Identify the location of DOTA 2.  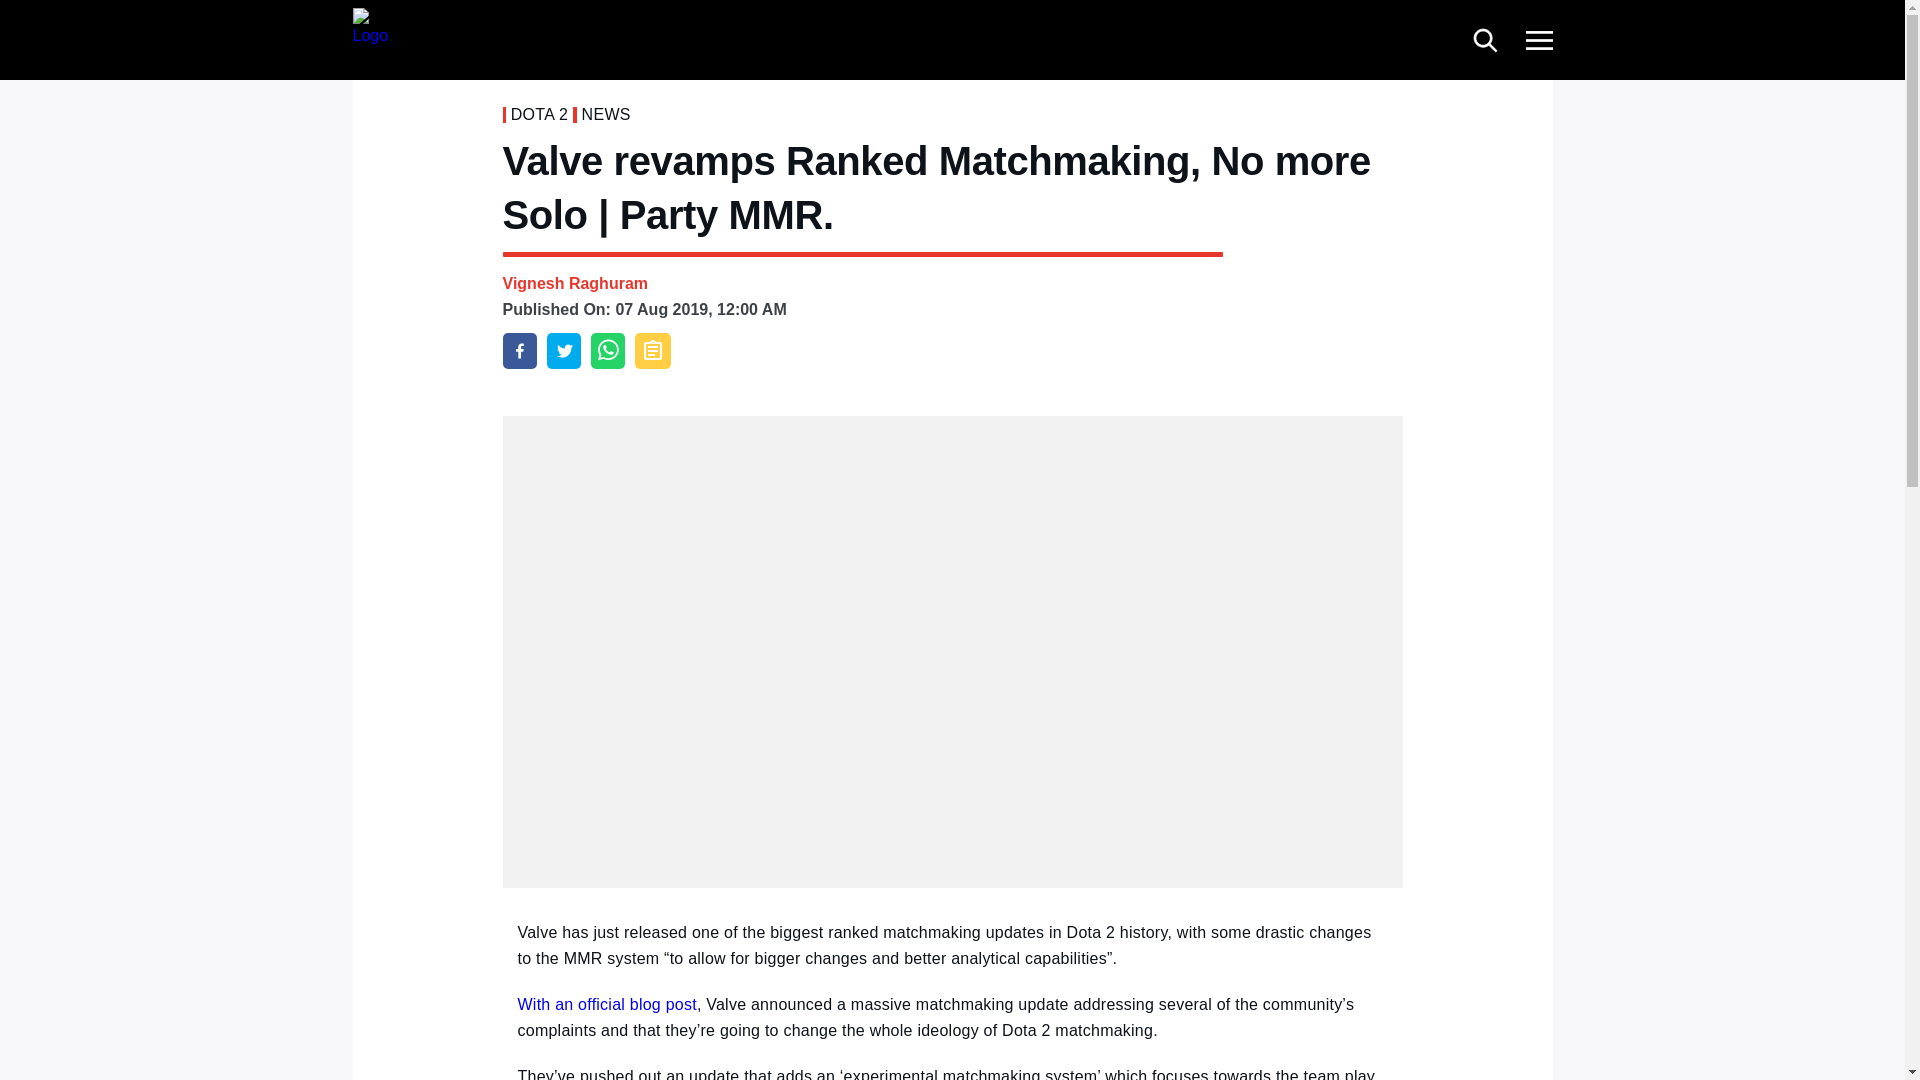
(539, 114).